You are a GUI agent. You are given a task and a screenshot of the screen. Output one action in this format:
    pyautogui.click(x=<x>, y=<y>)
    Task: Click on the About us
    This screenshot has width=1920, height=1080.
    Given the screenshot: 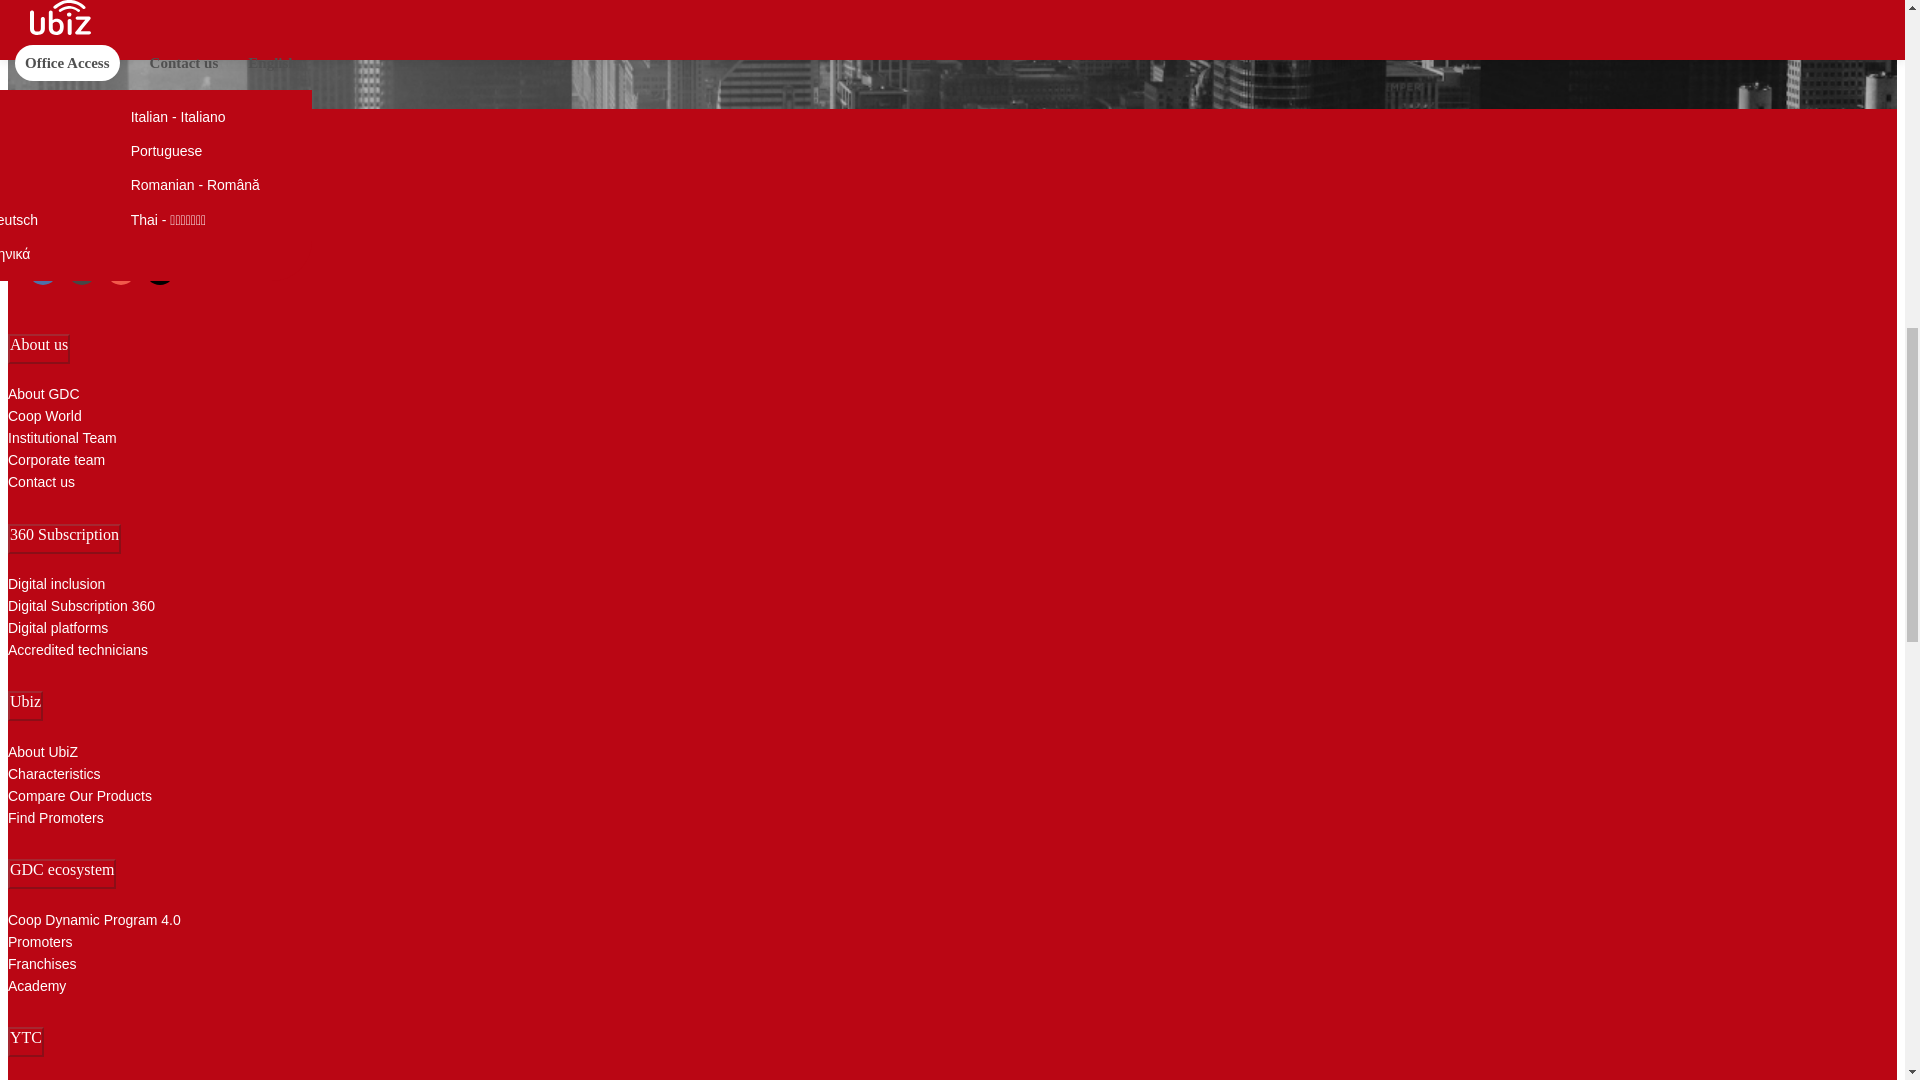 What is the action you would take?
    pyautogui.click(x=38, y=348)
    